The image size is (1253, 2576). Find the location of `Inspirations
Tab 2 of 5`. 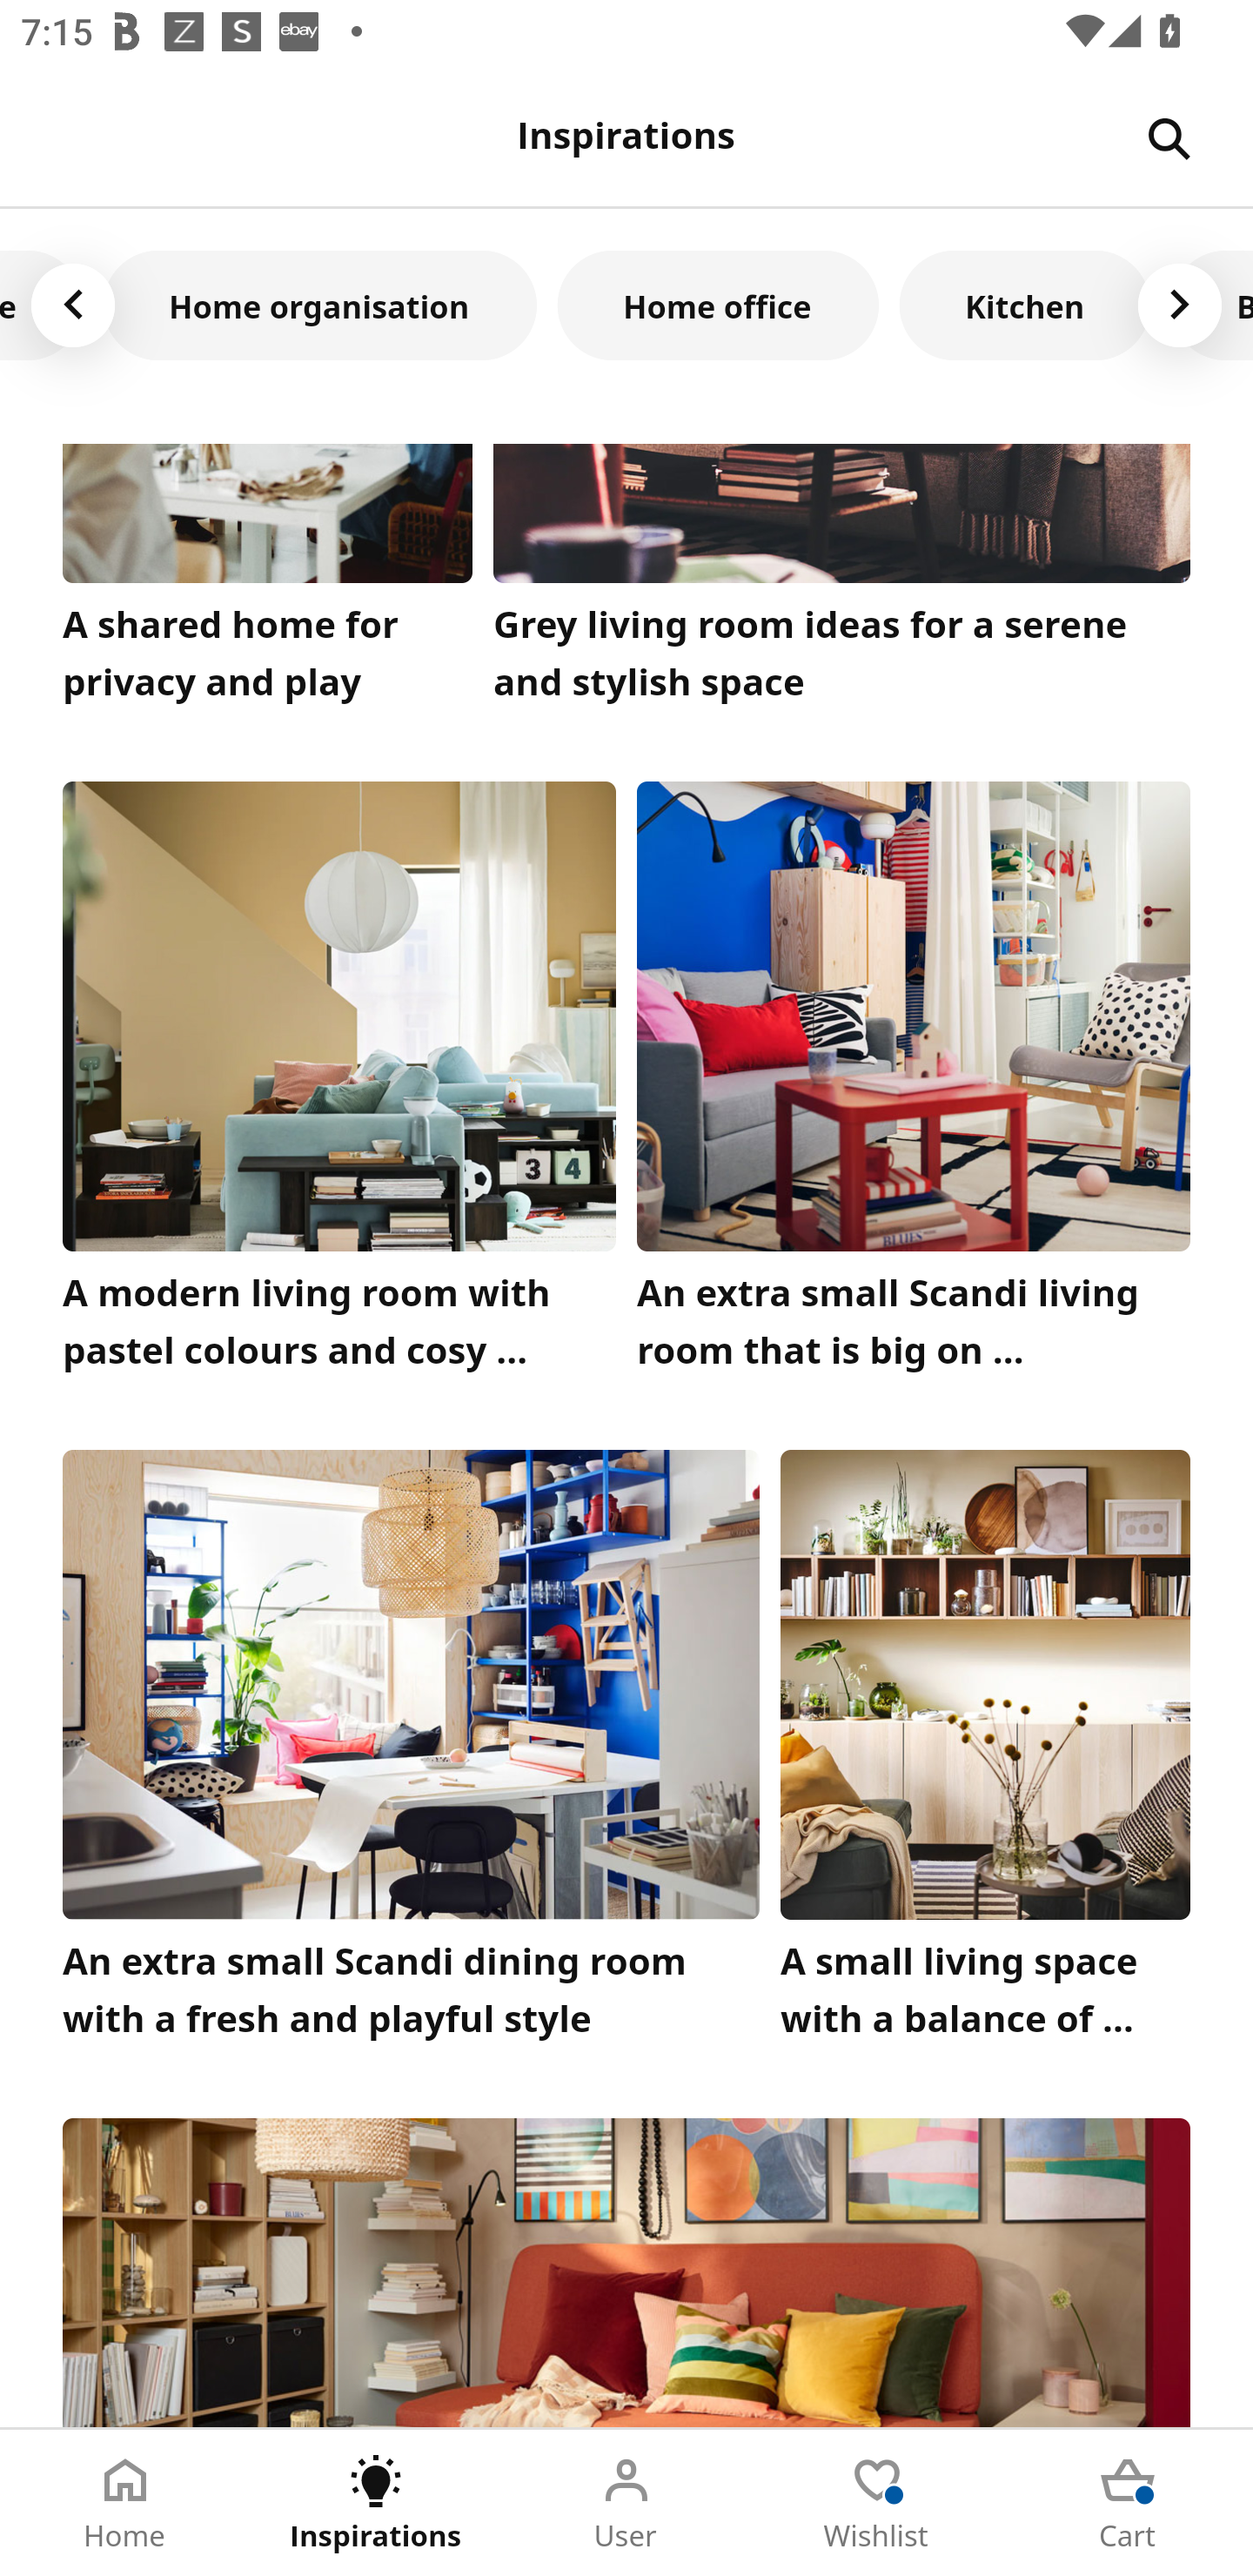

Inspirations
Tab 2 of 5 is located at coordinates (376, 2503).